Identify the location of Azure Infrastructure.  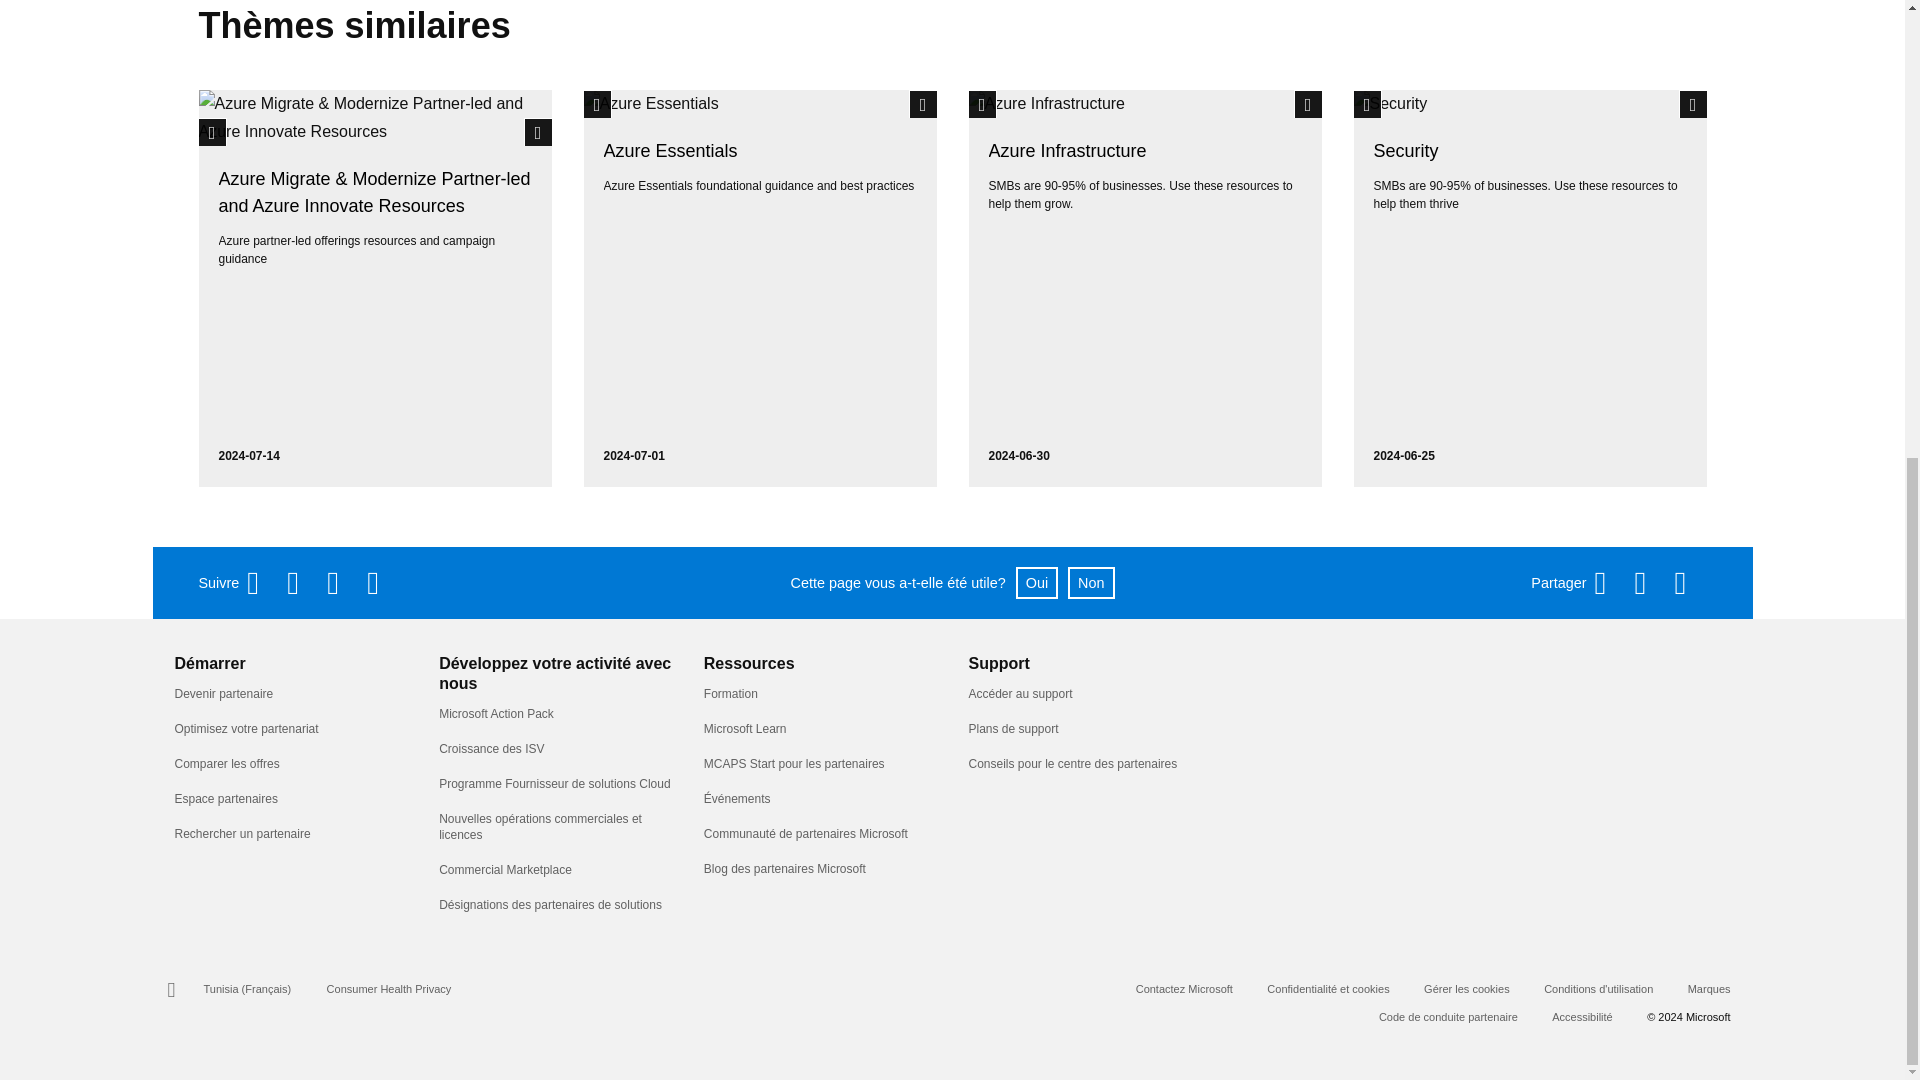
(1144, 103).